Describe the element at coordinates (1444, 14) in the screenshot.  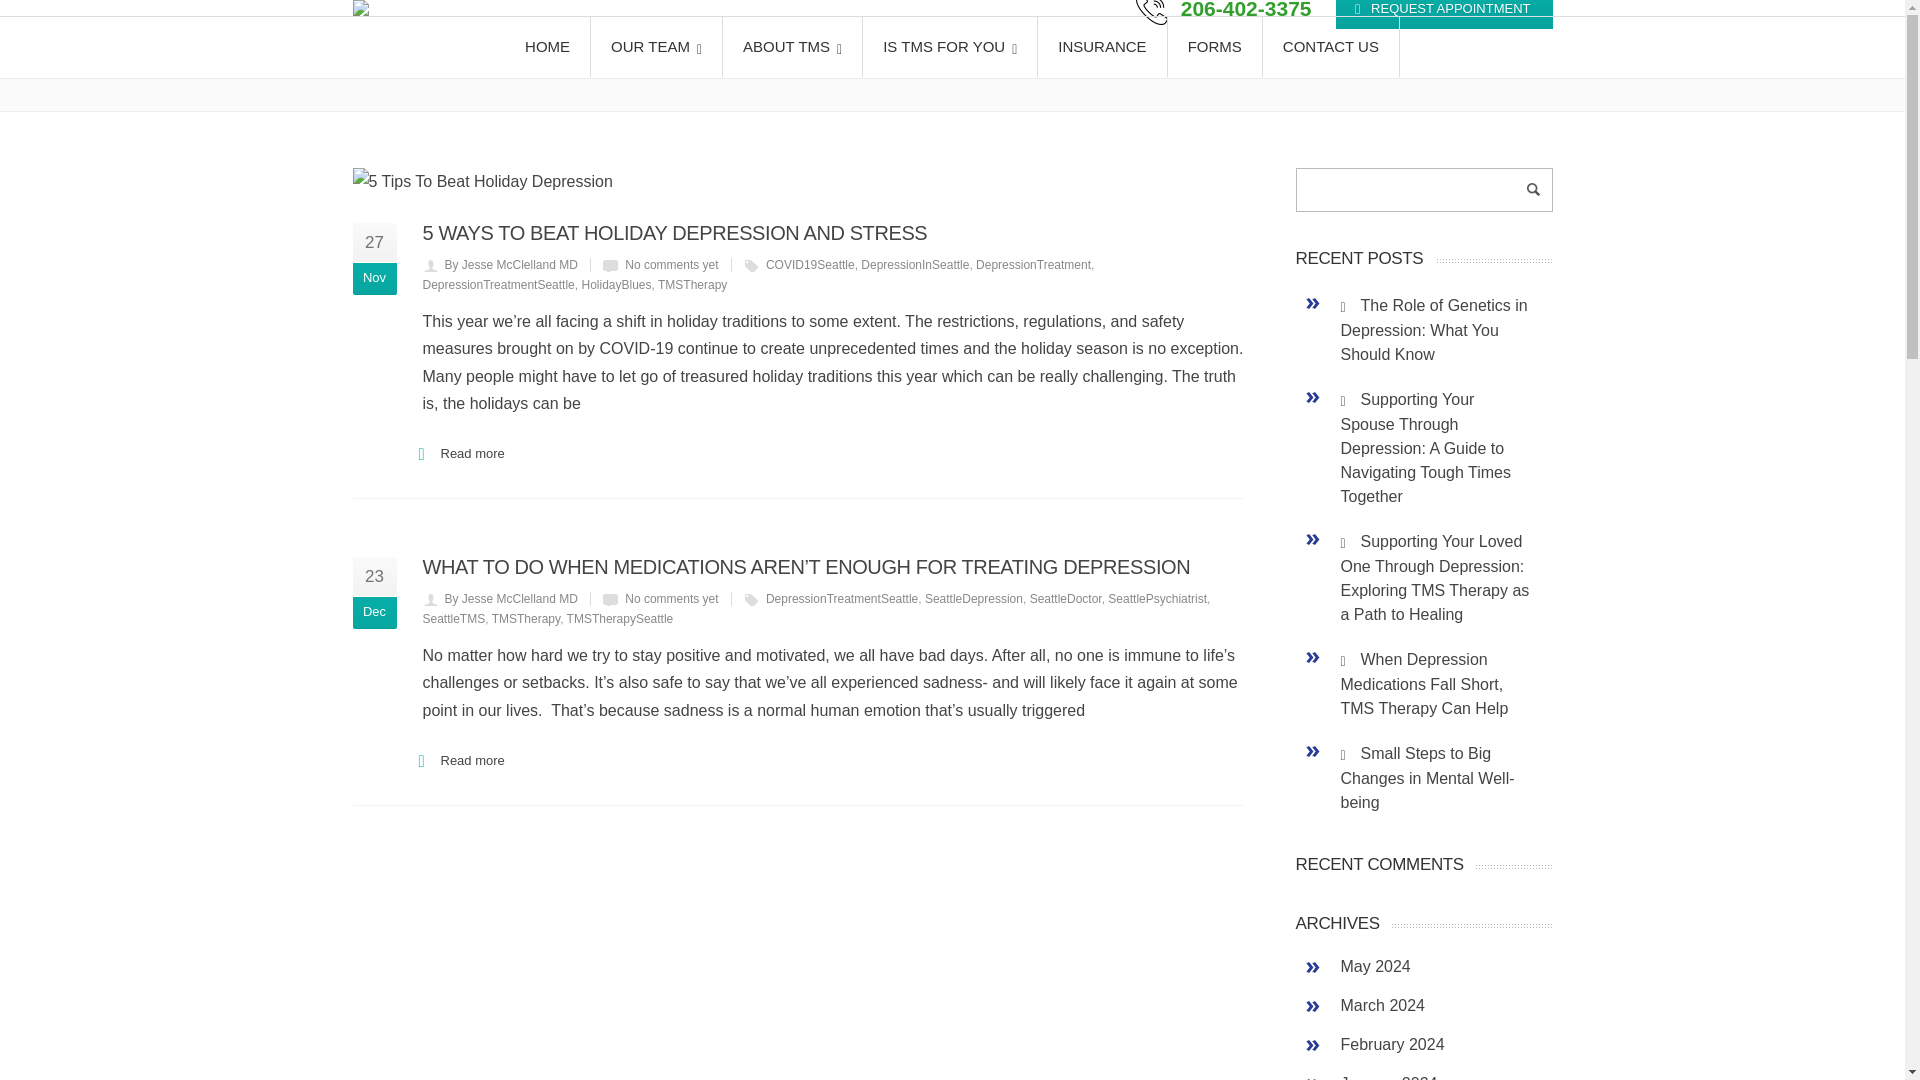
I see `REQUEST APPOINTMENT` at that location.